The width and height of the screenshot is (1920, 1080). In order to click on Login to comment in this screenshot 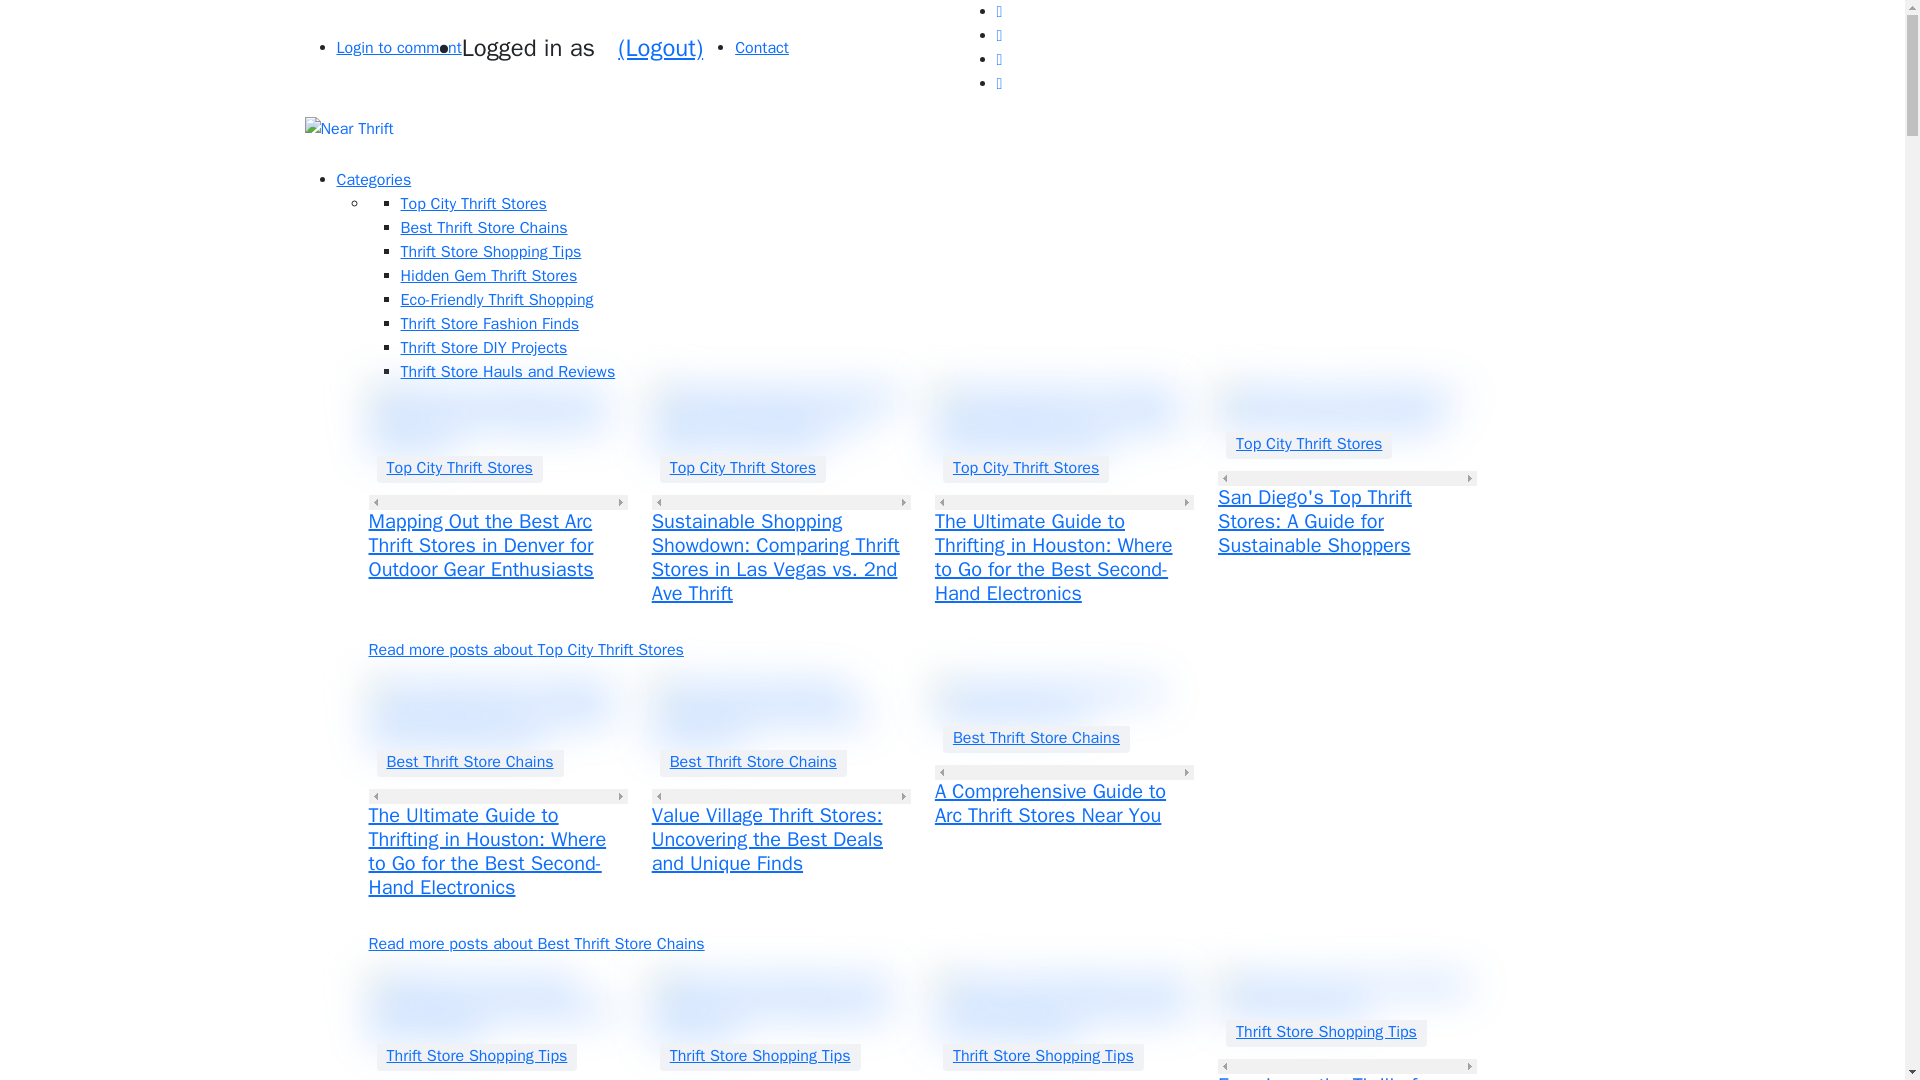, I will do `click(398, 48)`.